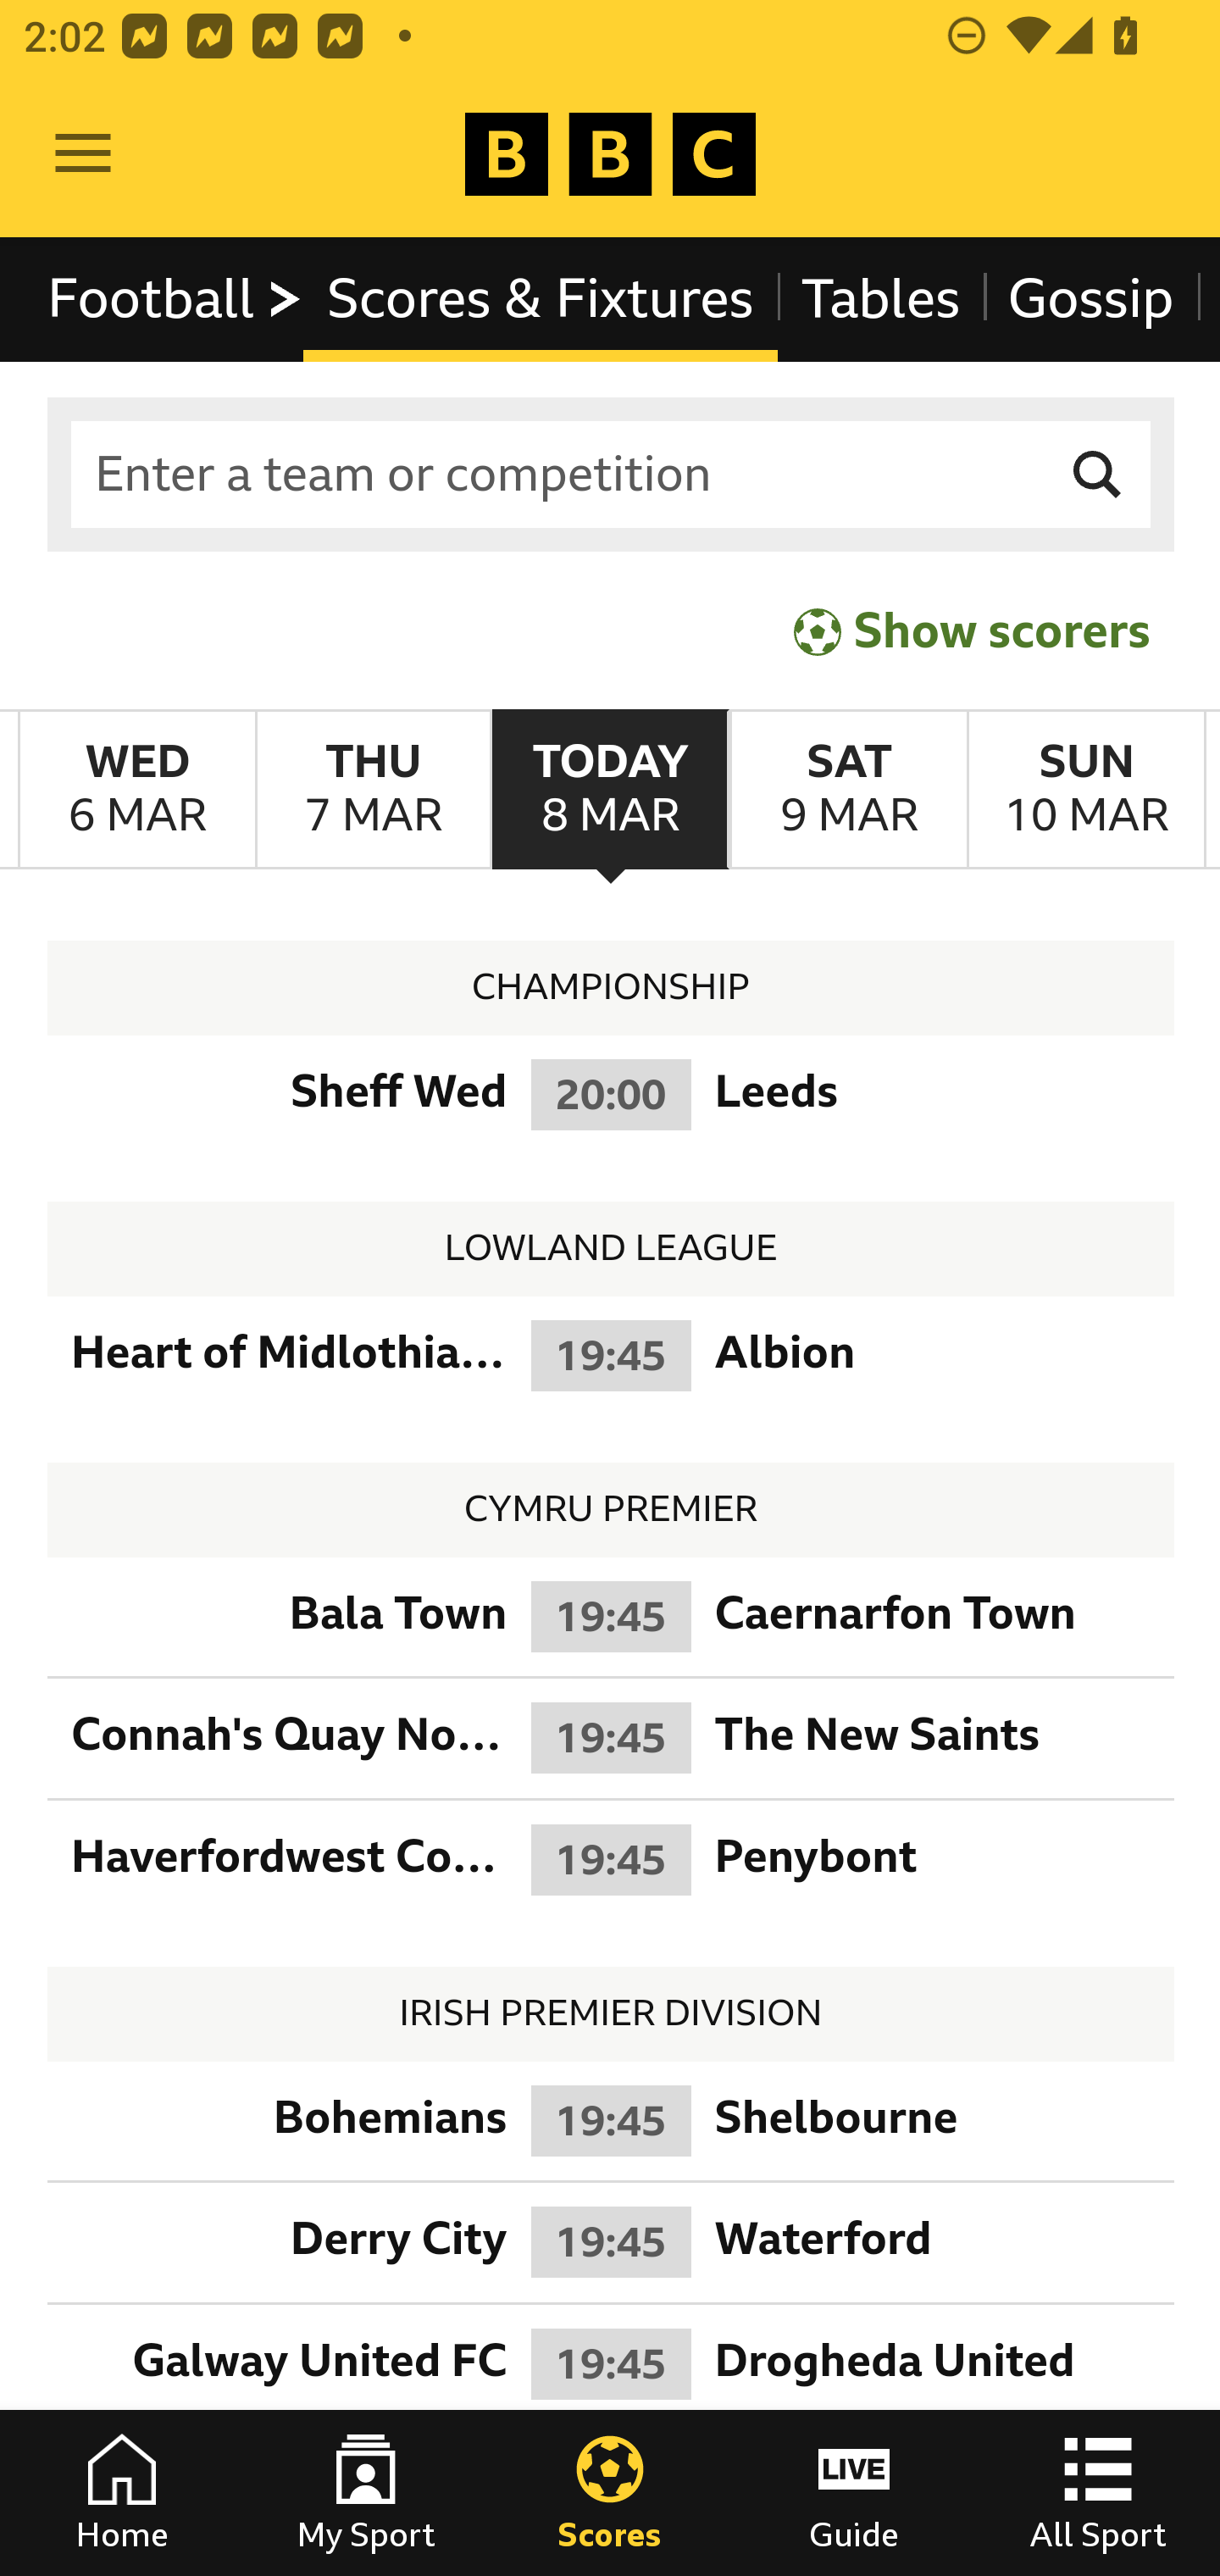 The image size is (1220, 2576). I want to click on Football , so click(176, 298).